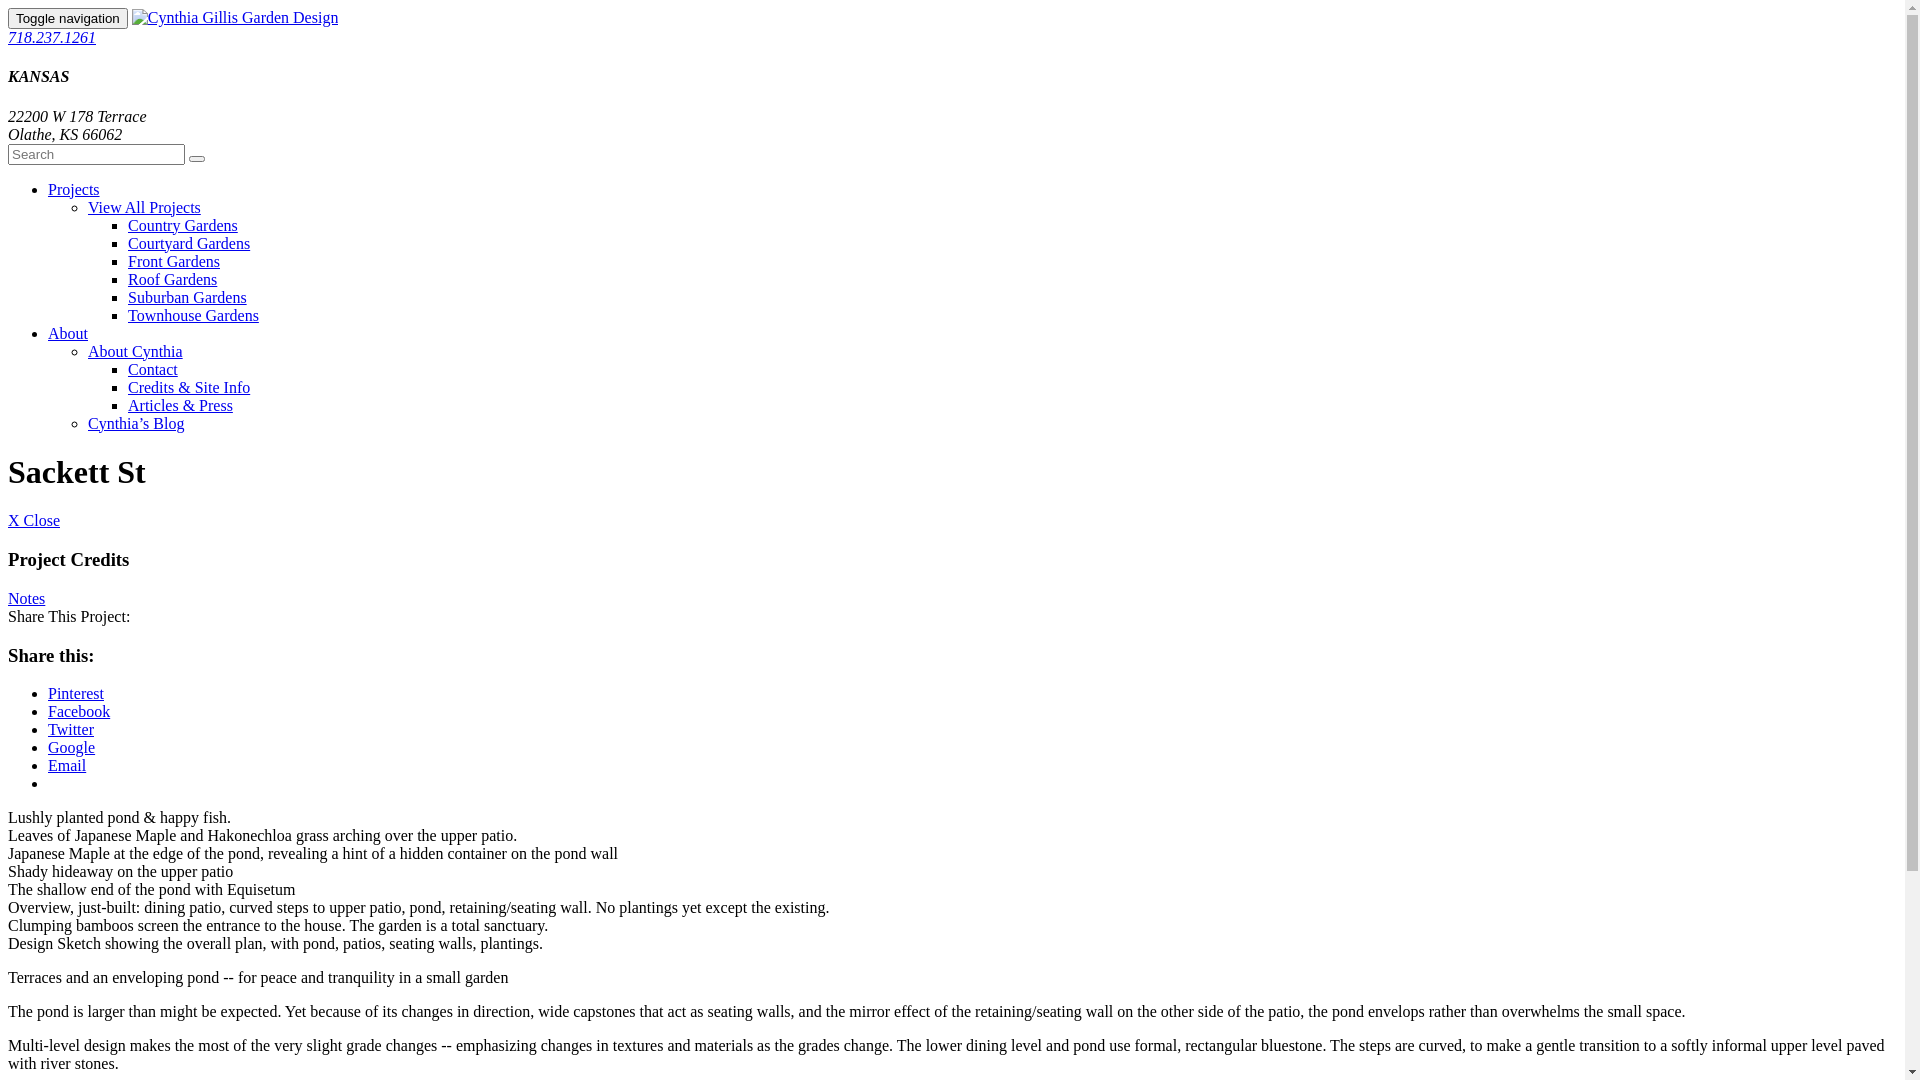 This screenshot has width=1920, height=1080. Describe the element at coordinates (172, 280) in the screenshot. I see `Roof Gardens` at that location.